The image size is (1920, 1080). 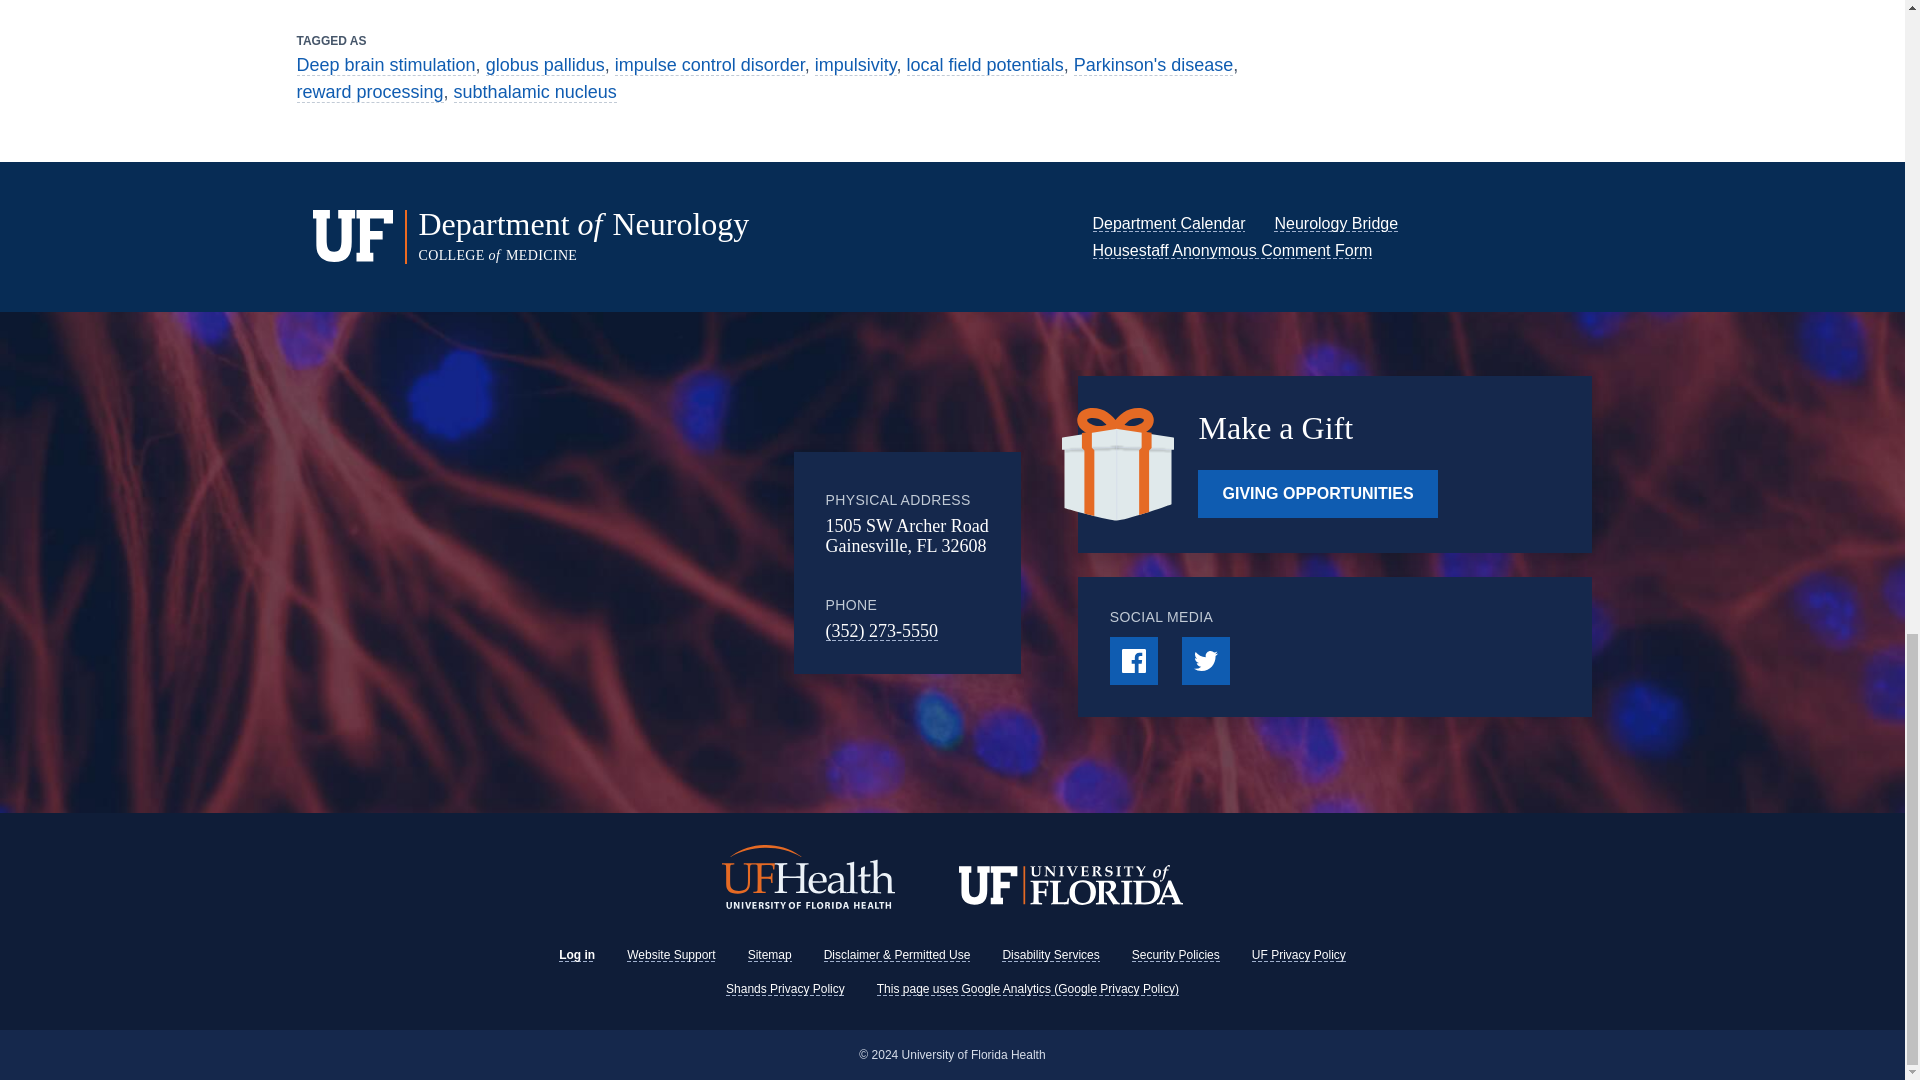 I want to click on UF Privacy Policy, so click(x=1298, y=955).